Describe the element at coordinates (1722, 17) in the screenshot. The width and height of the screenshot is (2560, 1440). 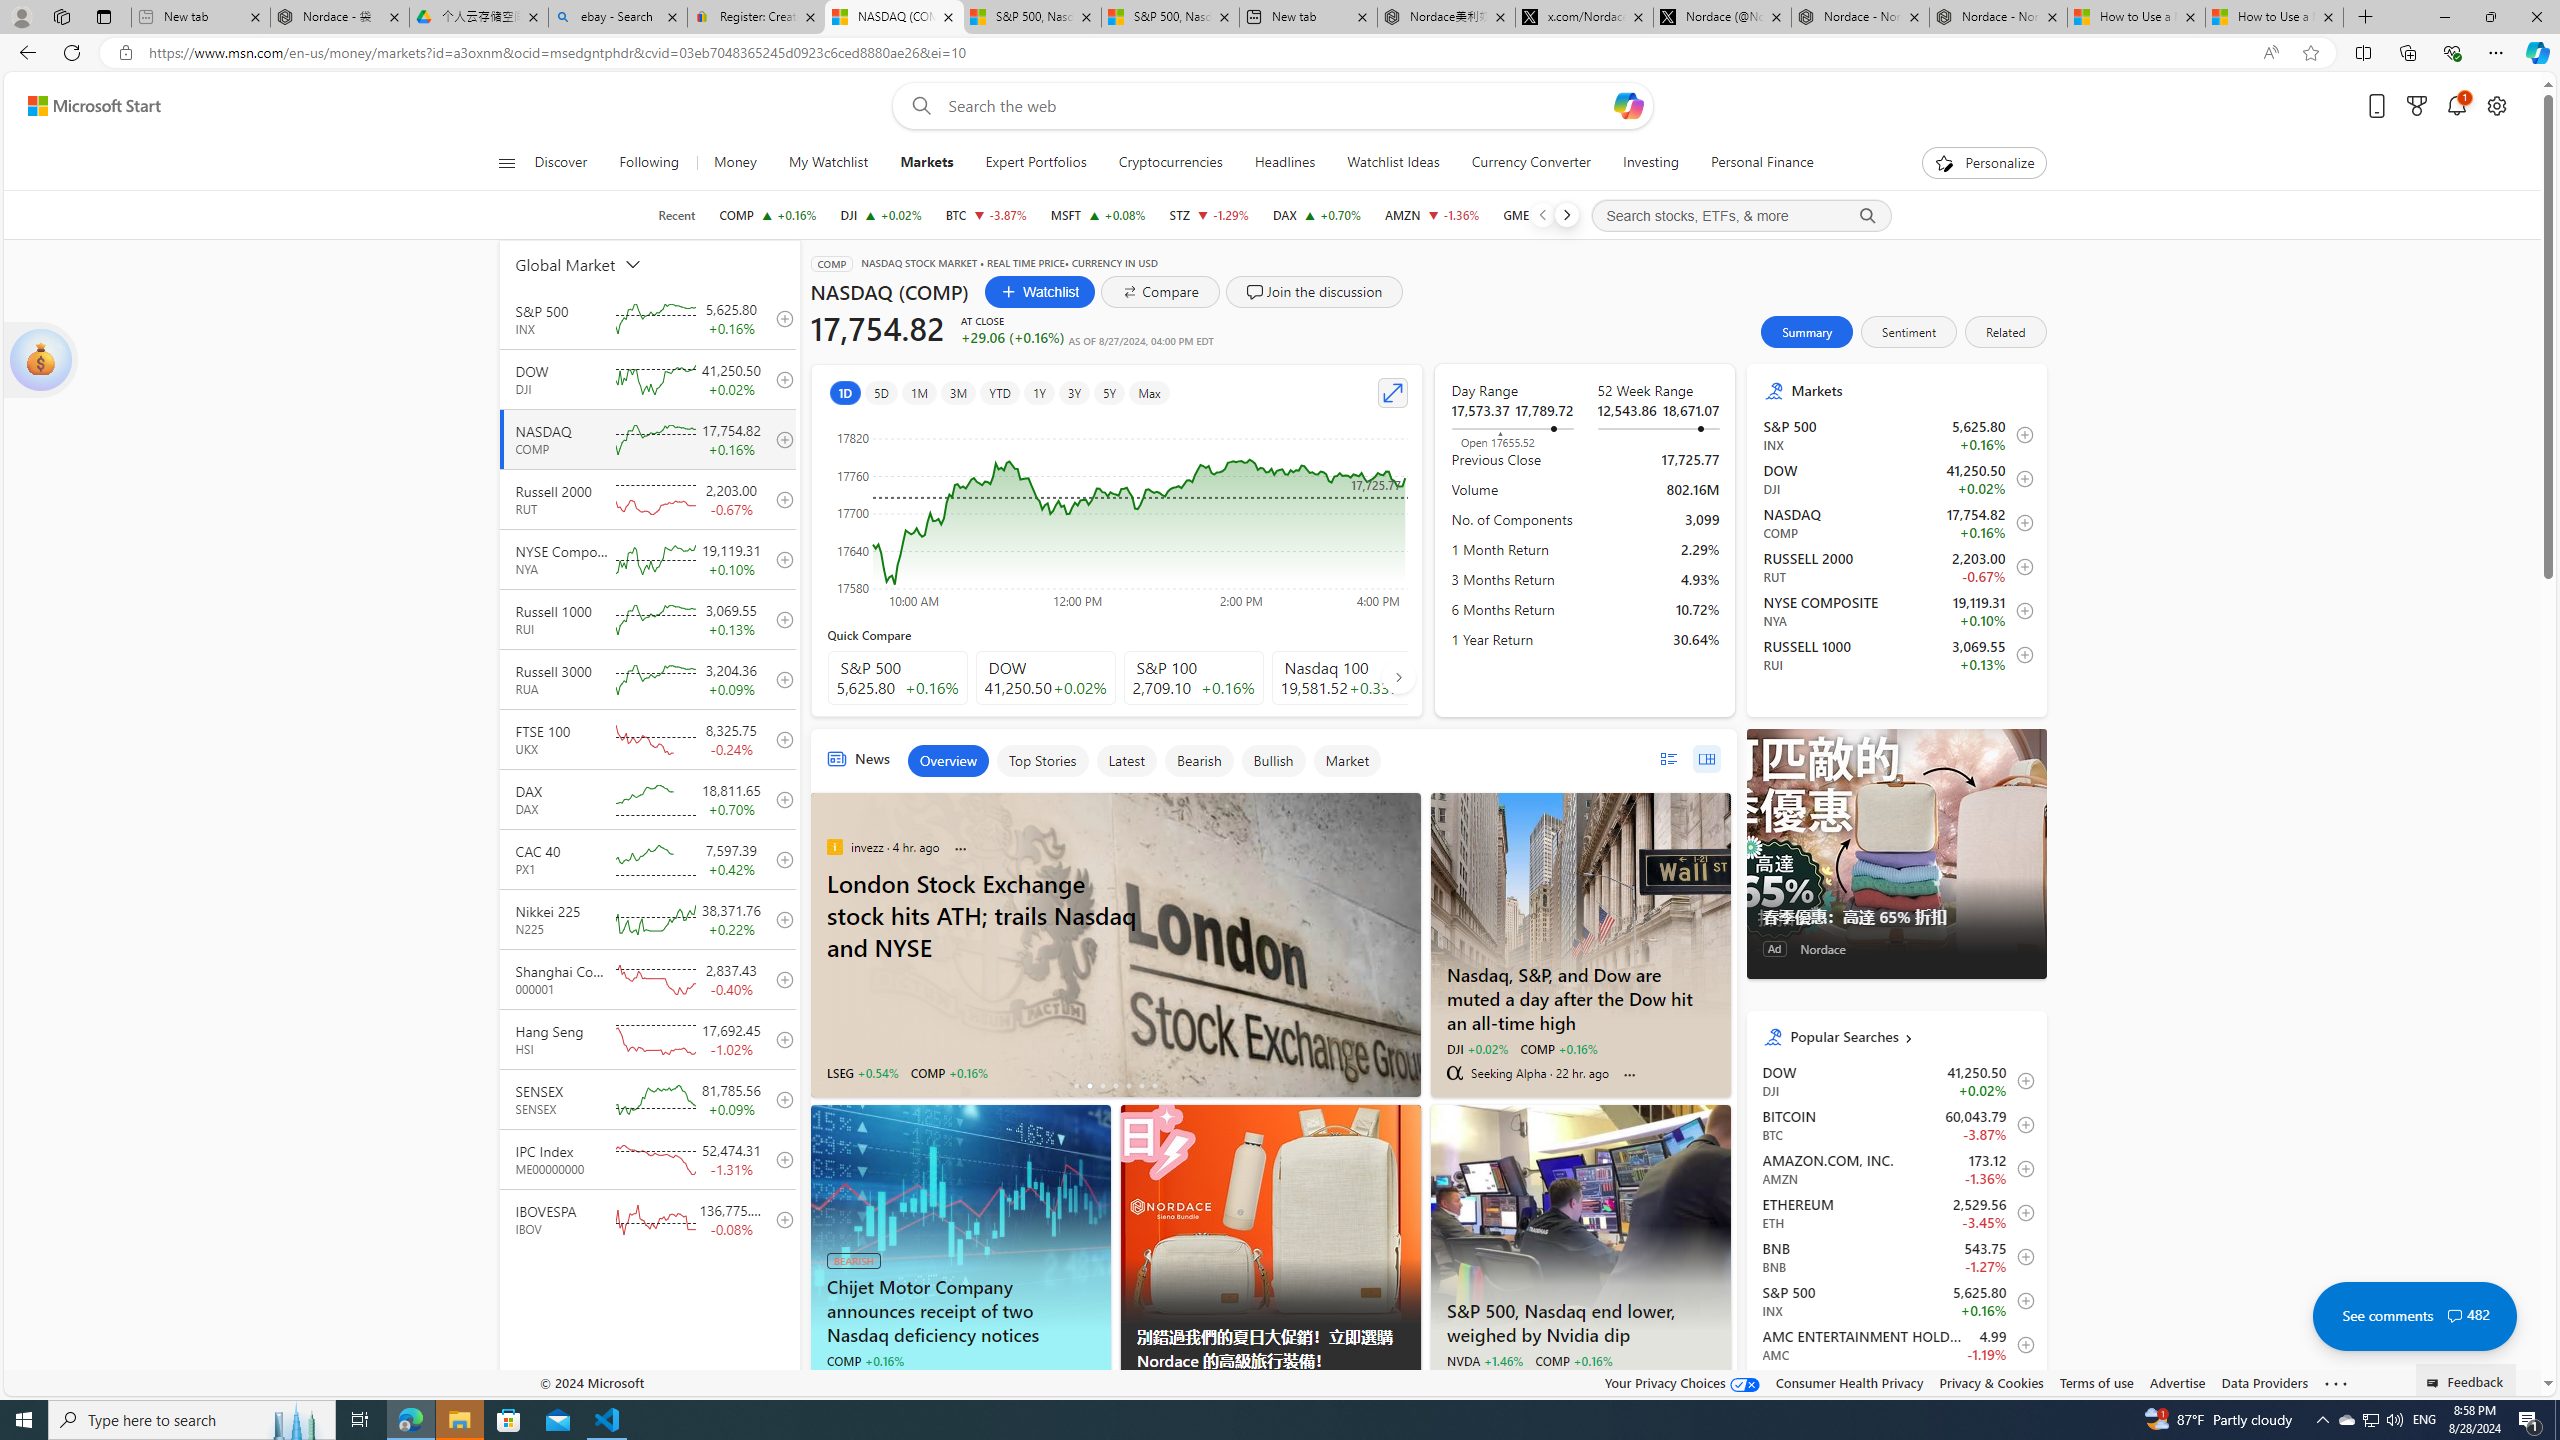
I see `Nordace (@NordaceOfficial) / X` at that location.